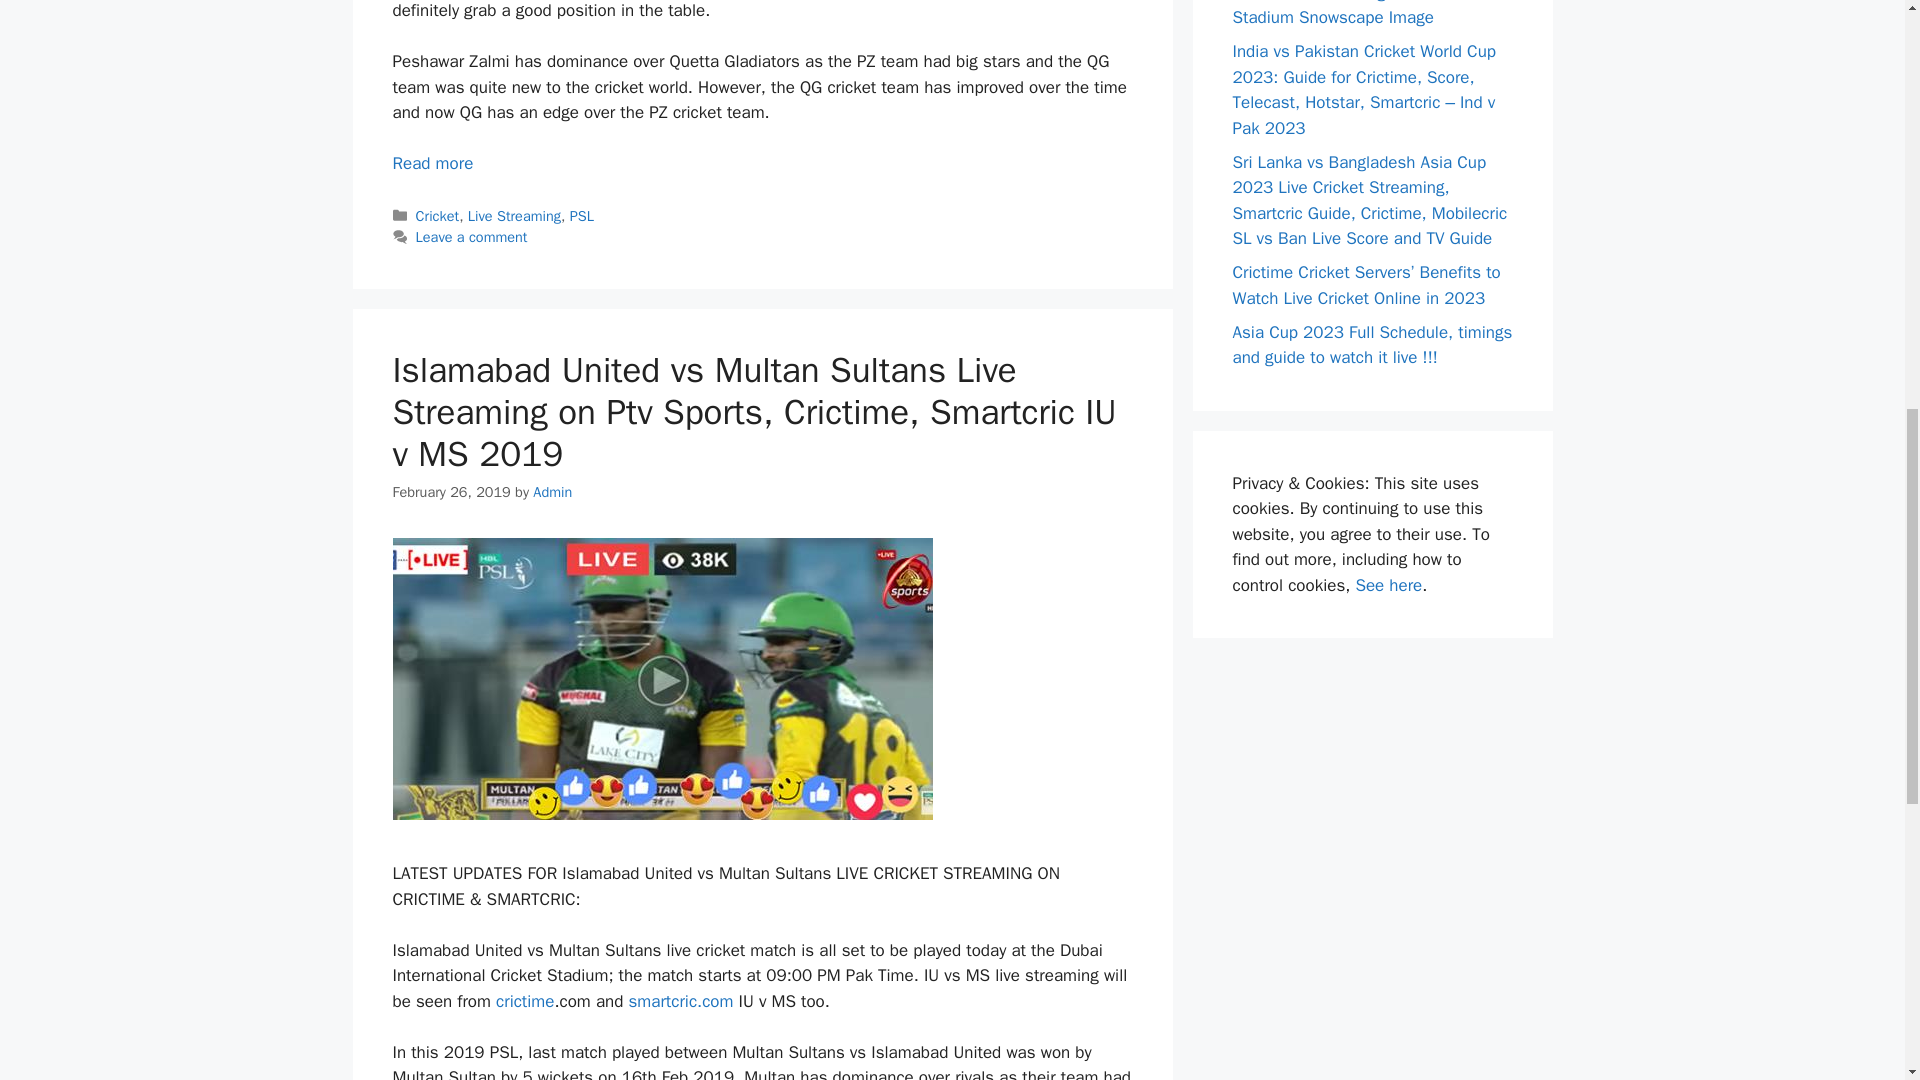 Image resolution: width=1920 pixels, height=1080 pixels. I want to click on Read more, so click(432, 163).